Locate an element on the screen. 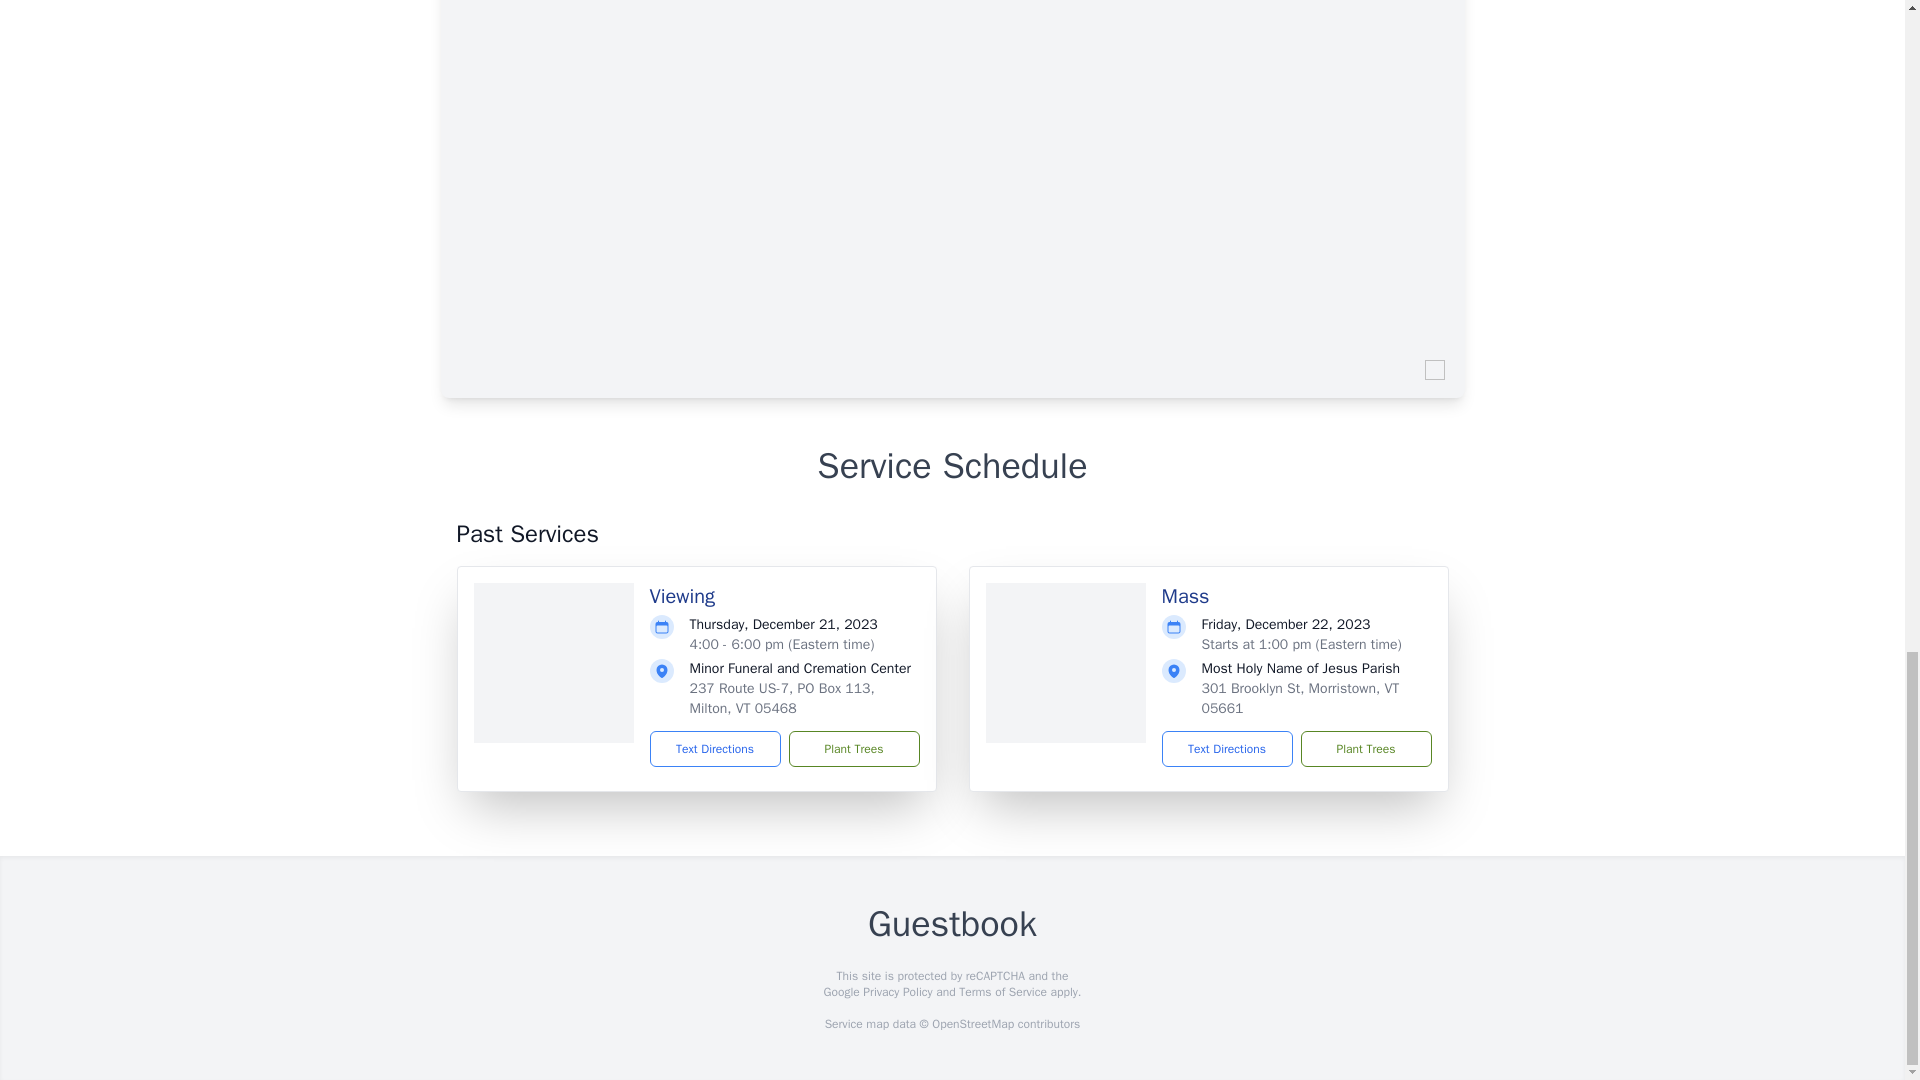  Privacy Policy is located at coordinates (896, 992).